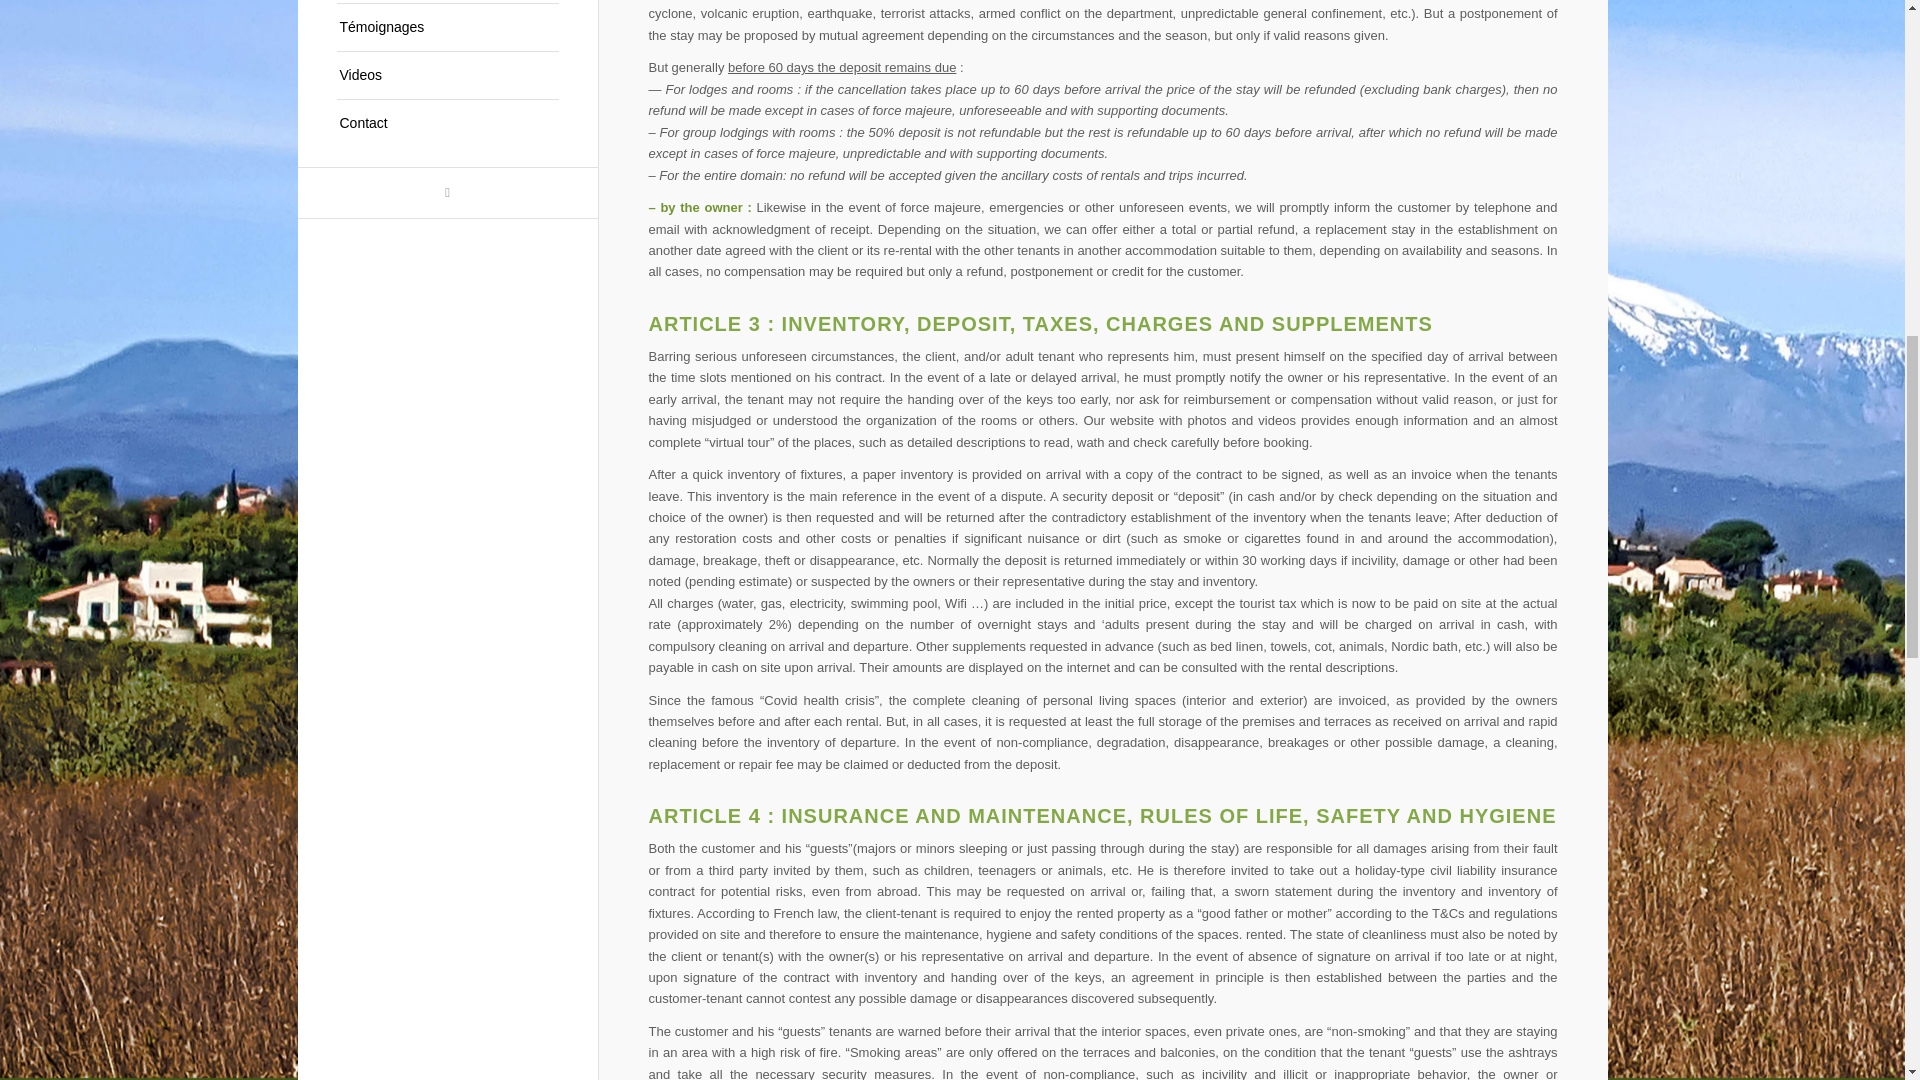  I want to click on Telegram, so click(447, 193).